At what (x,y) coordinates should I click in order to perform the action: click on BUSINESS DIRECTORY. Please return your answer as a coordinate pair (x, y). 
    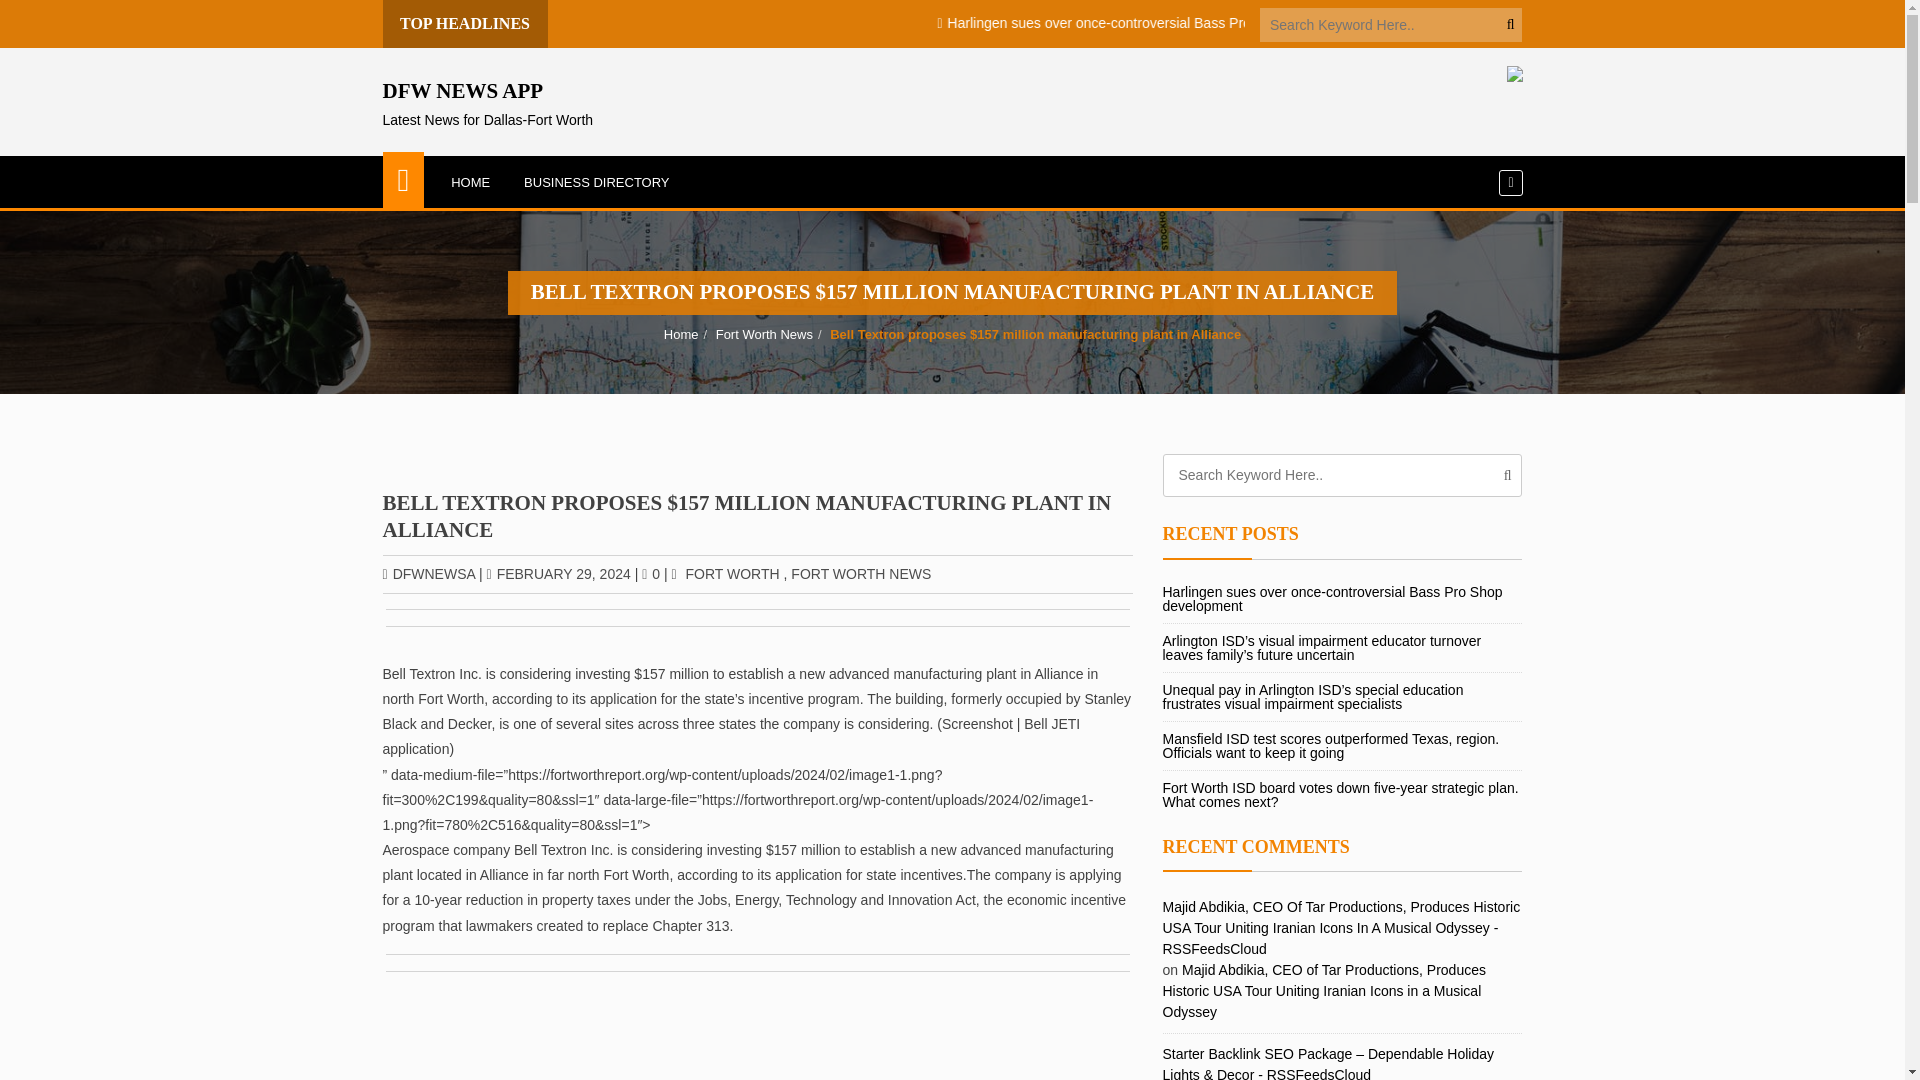
    Looking at the image, I should click on (732, 574).